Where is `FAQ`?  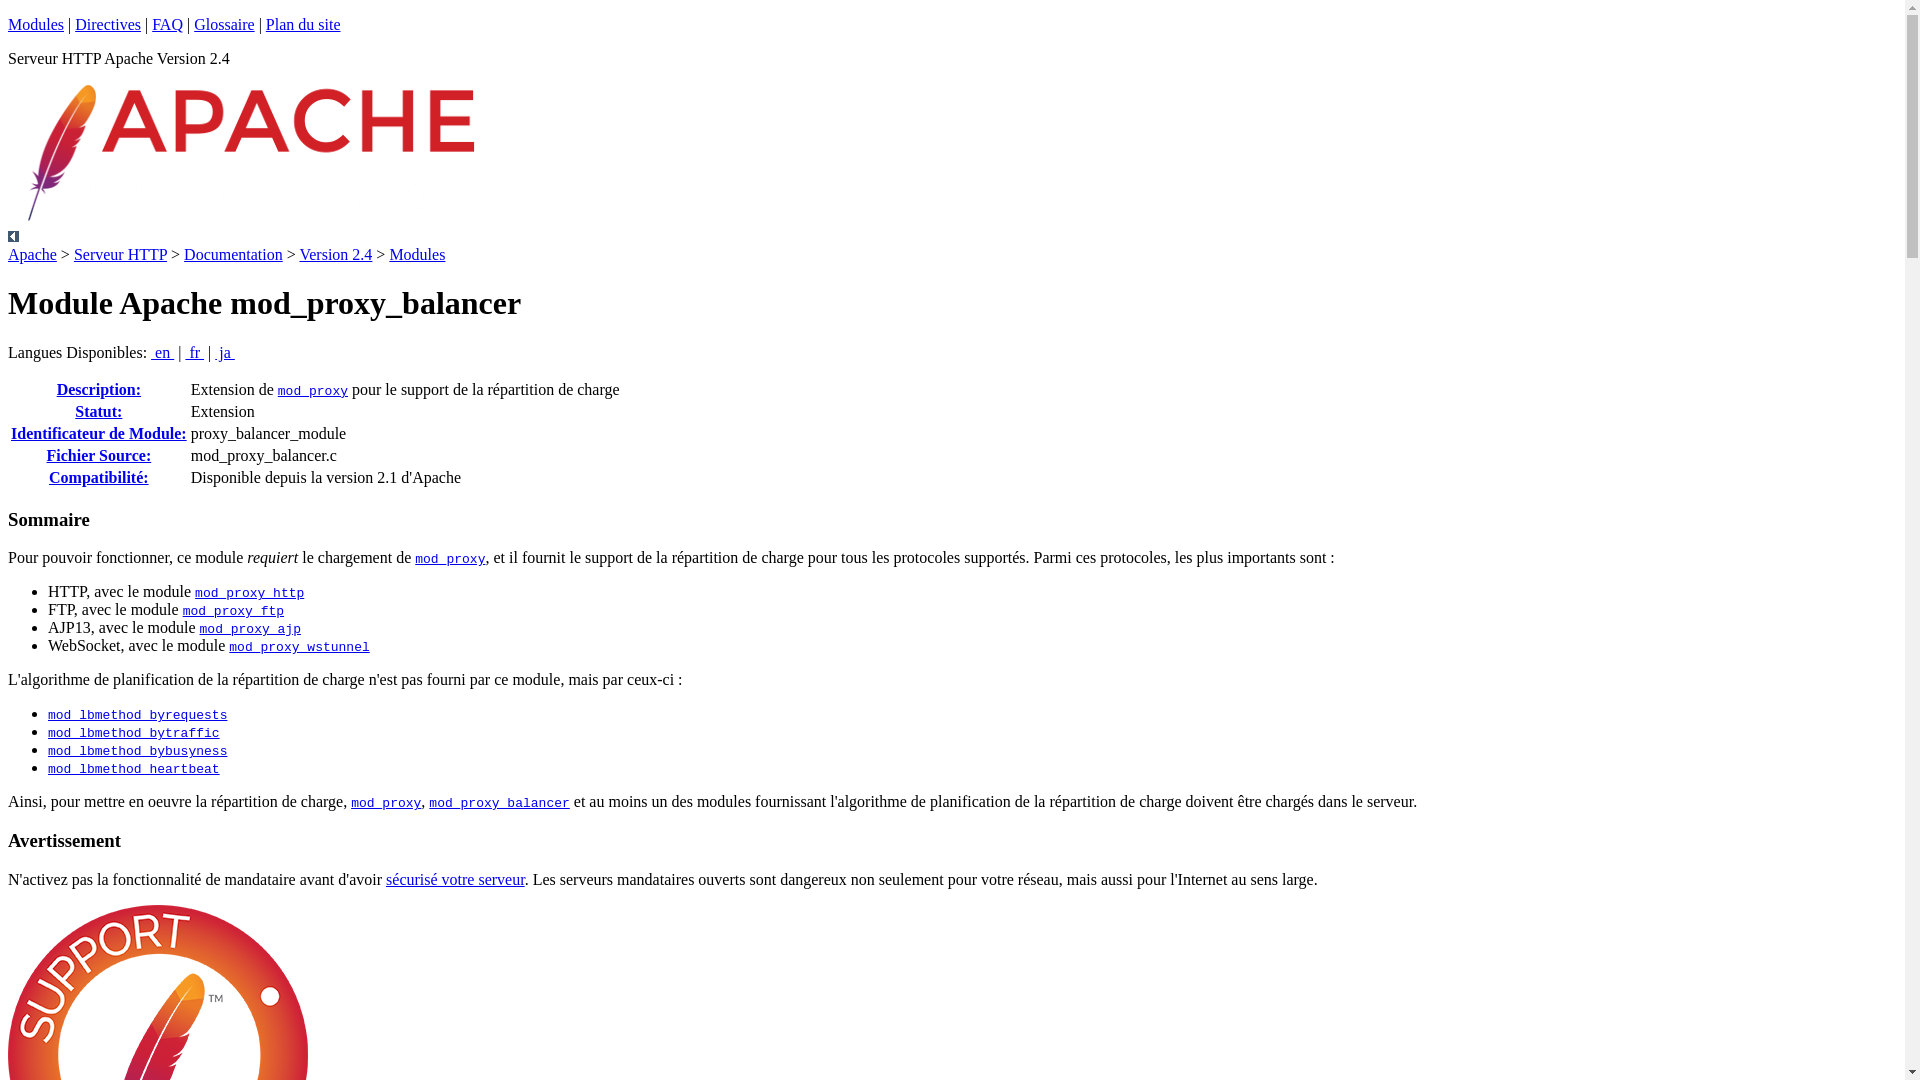
FAQ is located at coordinates (168, 24).